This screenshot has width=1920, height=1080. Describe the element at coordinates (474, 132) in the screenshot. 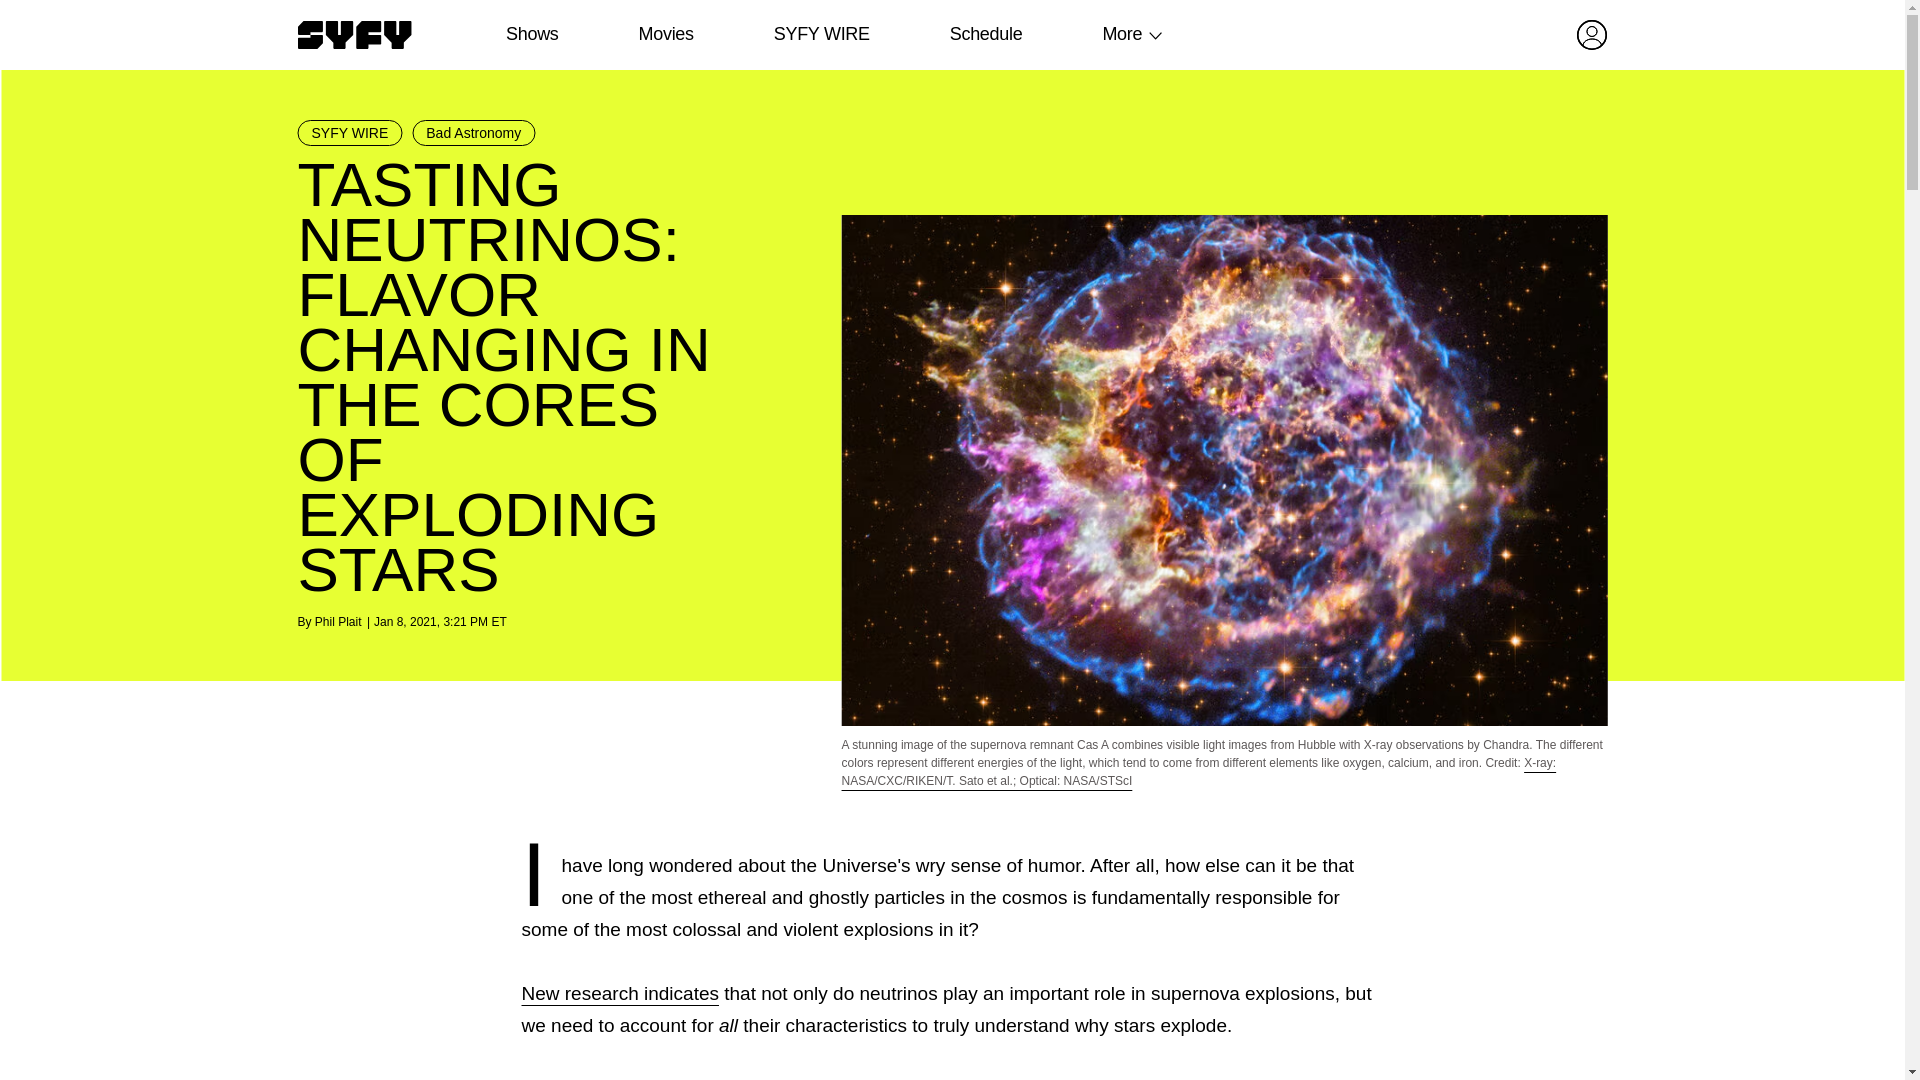

I see `Bad Astronomy` at that location.